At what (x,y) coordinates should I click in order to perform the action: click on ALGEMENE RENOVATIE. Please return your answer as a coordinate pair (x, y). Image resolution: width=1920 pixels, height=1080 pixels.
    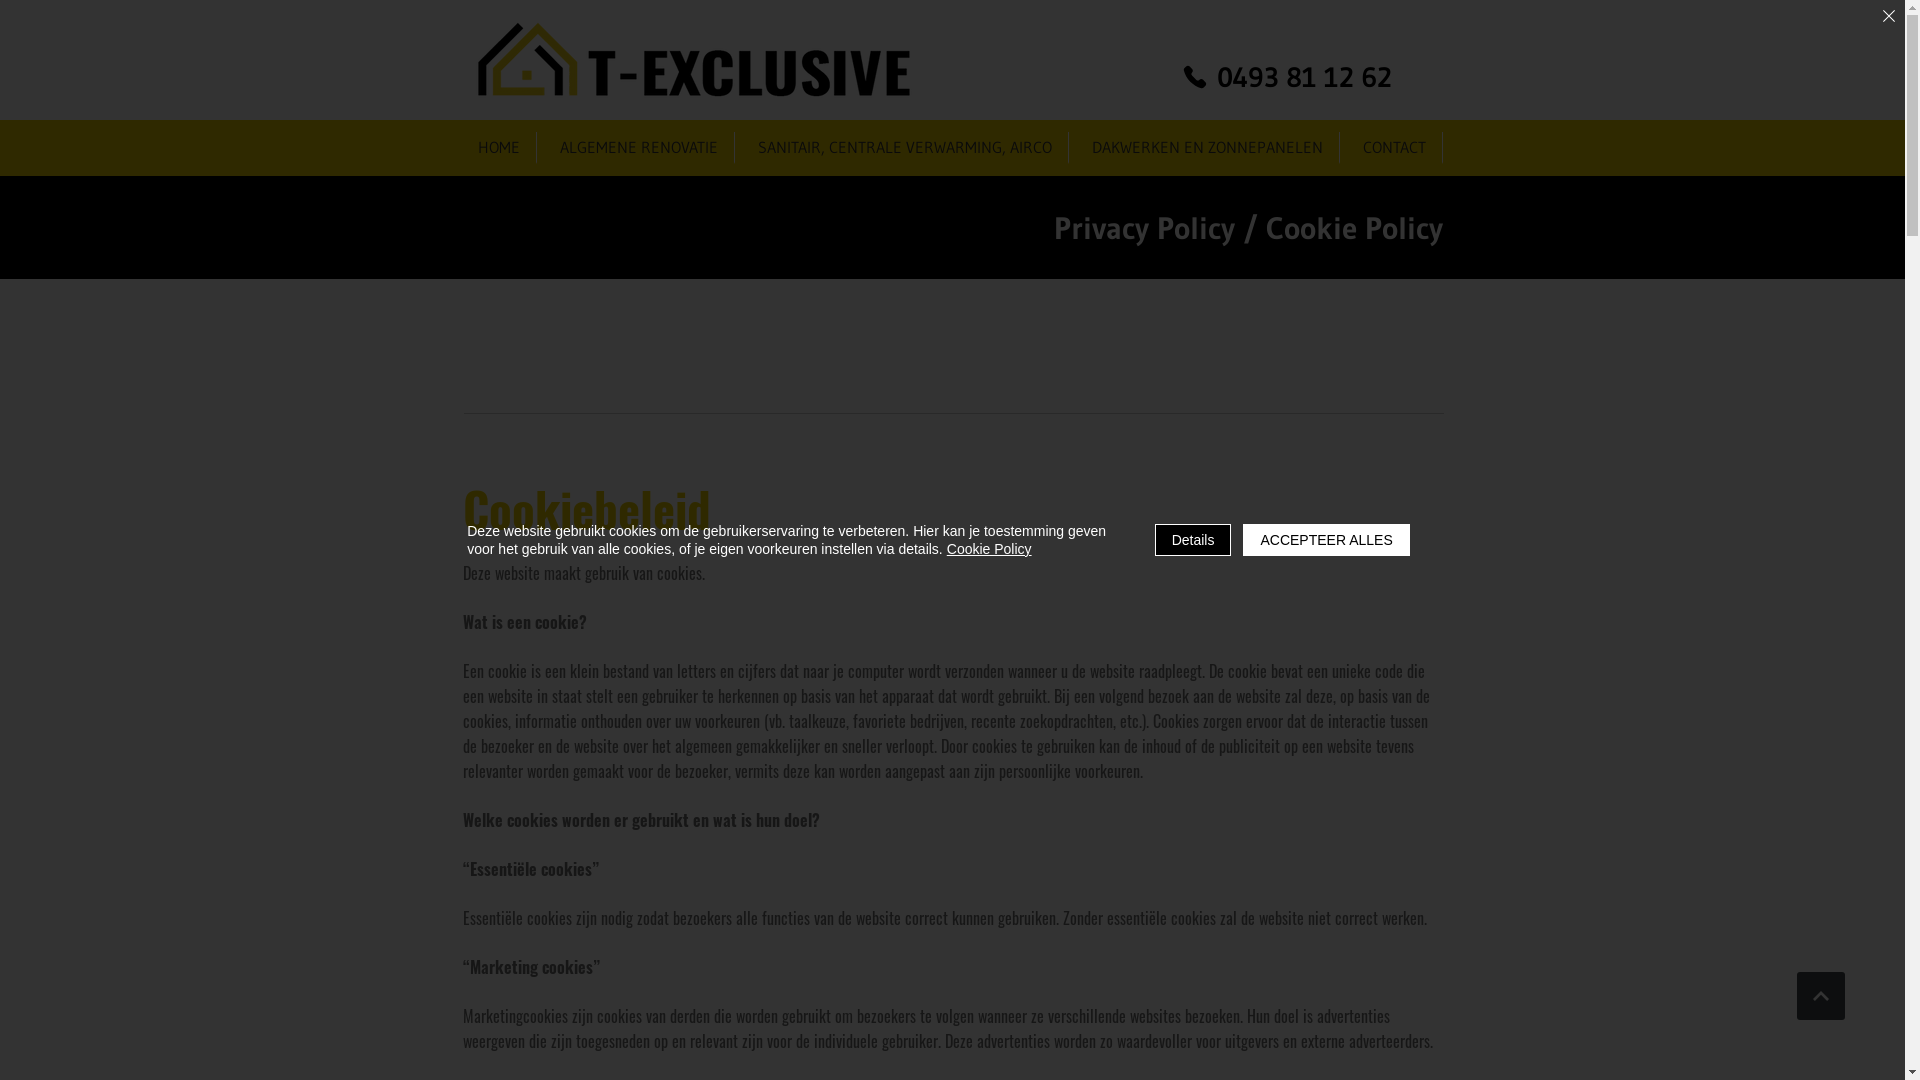
    Looking at the image, I should click on (639, 148).